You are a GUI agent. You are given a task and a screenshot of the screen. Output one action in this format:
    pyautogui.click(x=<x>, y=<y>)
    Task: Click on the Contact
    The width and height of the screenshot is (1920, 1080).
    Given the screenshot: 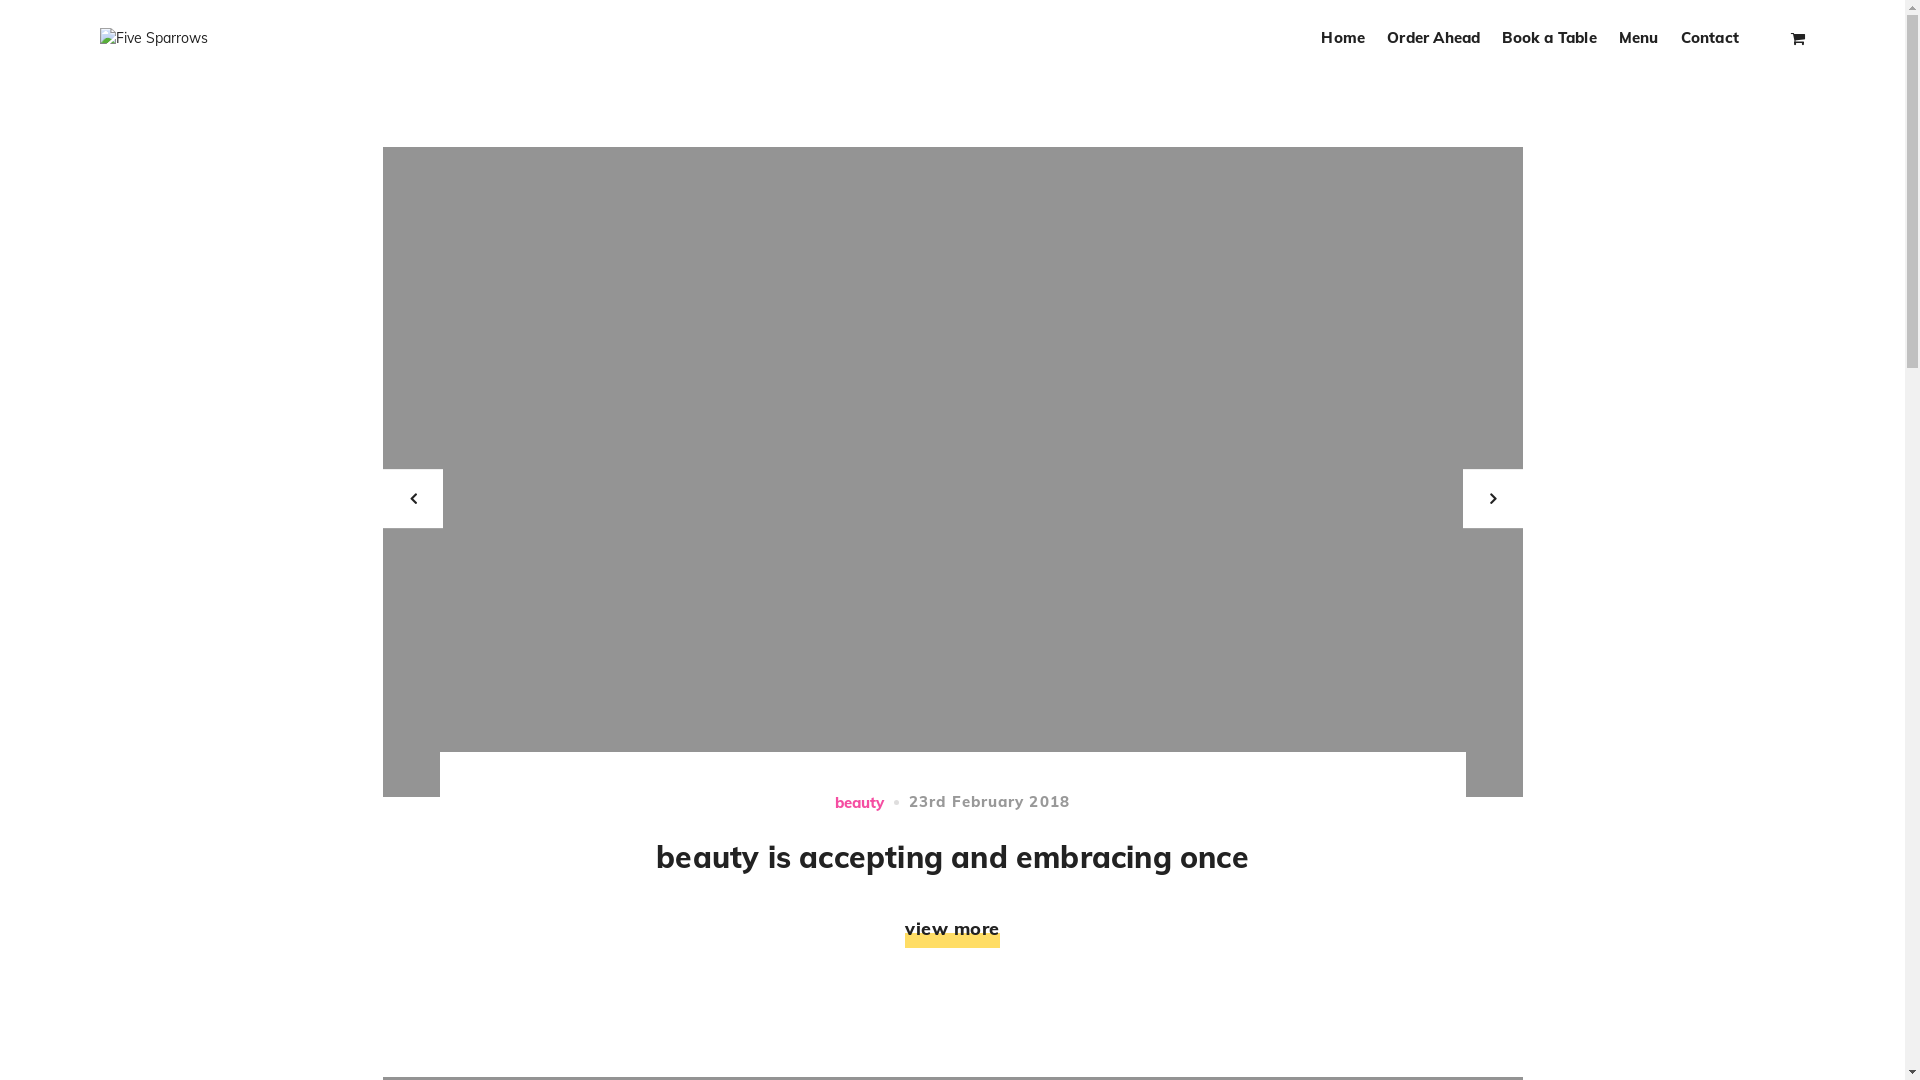 What is the action you would take?
    pyautogui.click(x=1710, y=38)
    